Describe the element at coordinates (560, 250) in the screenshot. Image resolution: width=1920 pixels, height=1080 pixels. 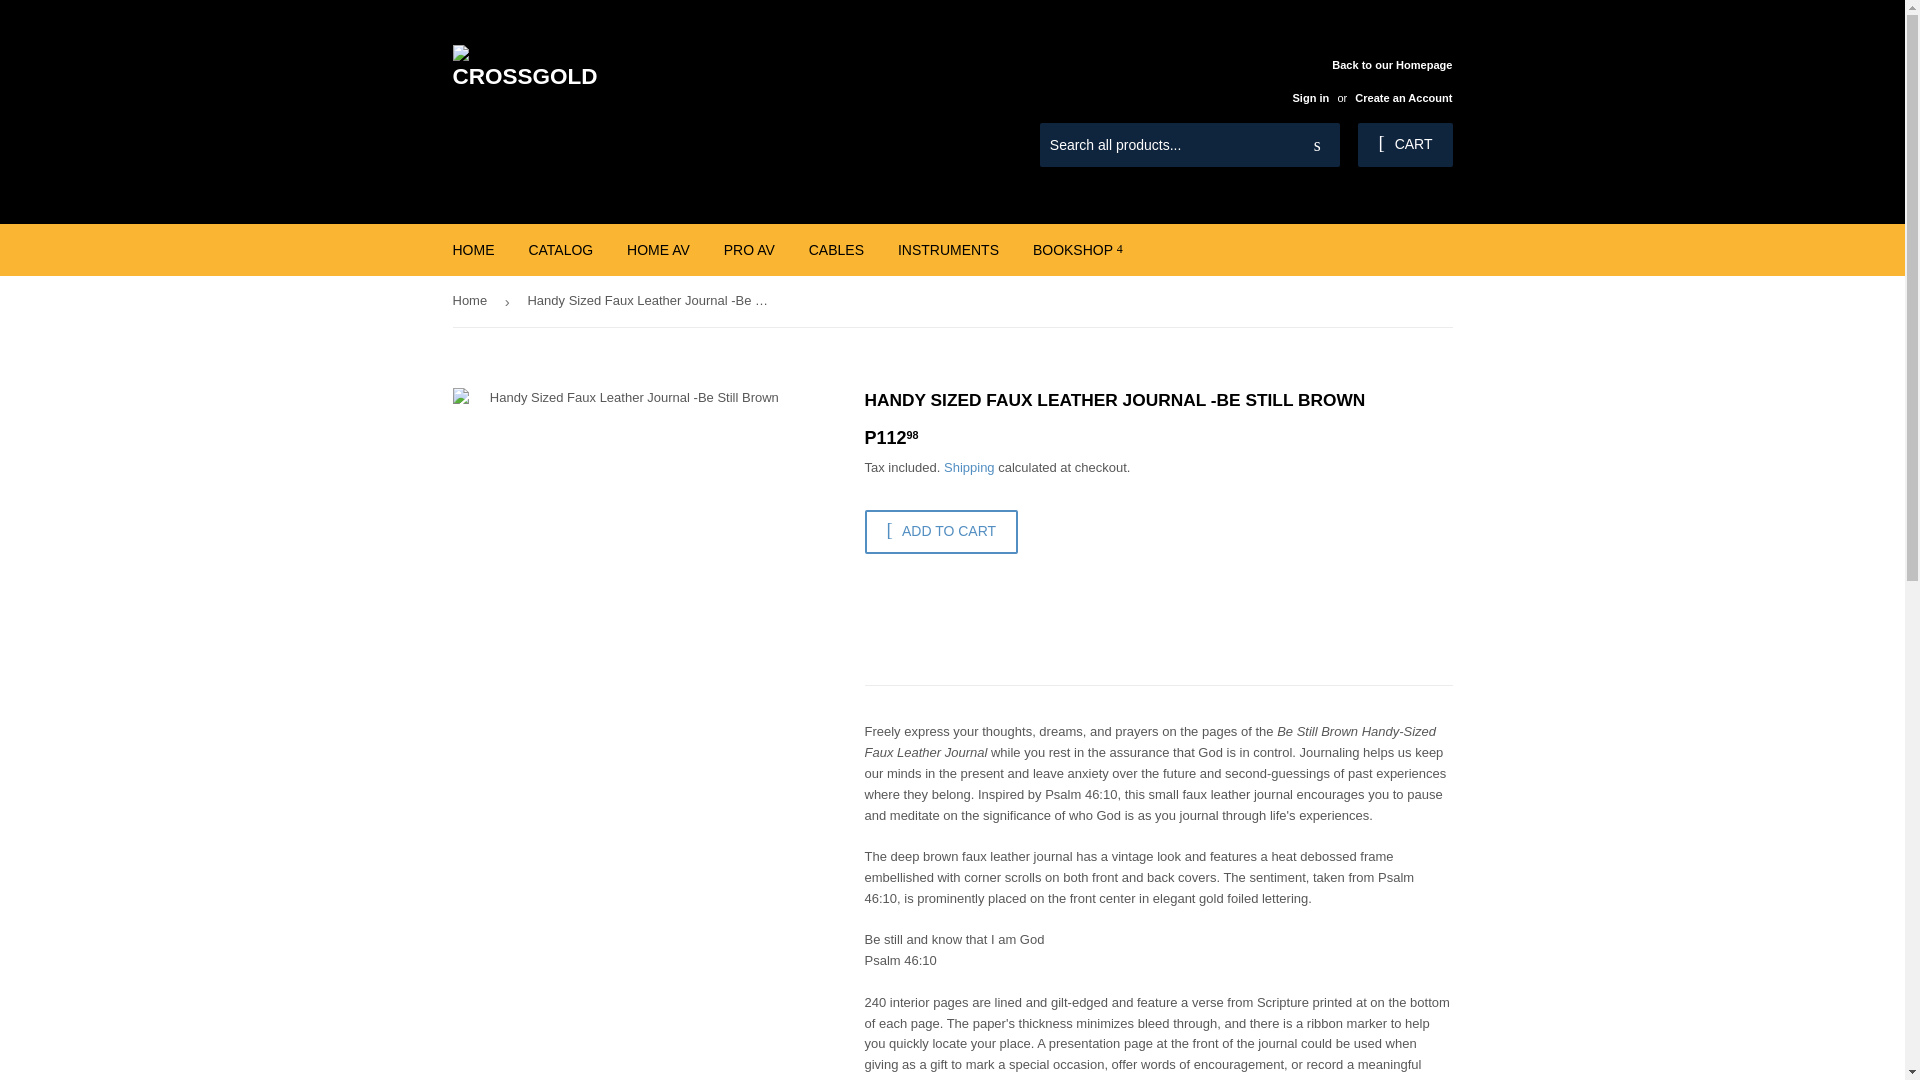
I see `CATALOG` at that location.